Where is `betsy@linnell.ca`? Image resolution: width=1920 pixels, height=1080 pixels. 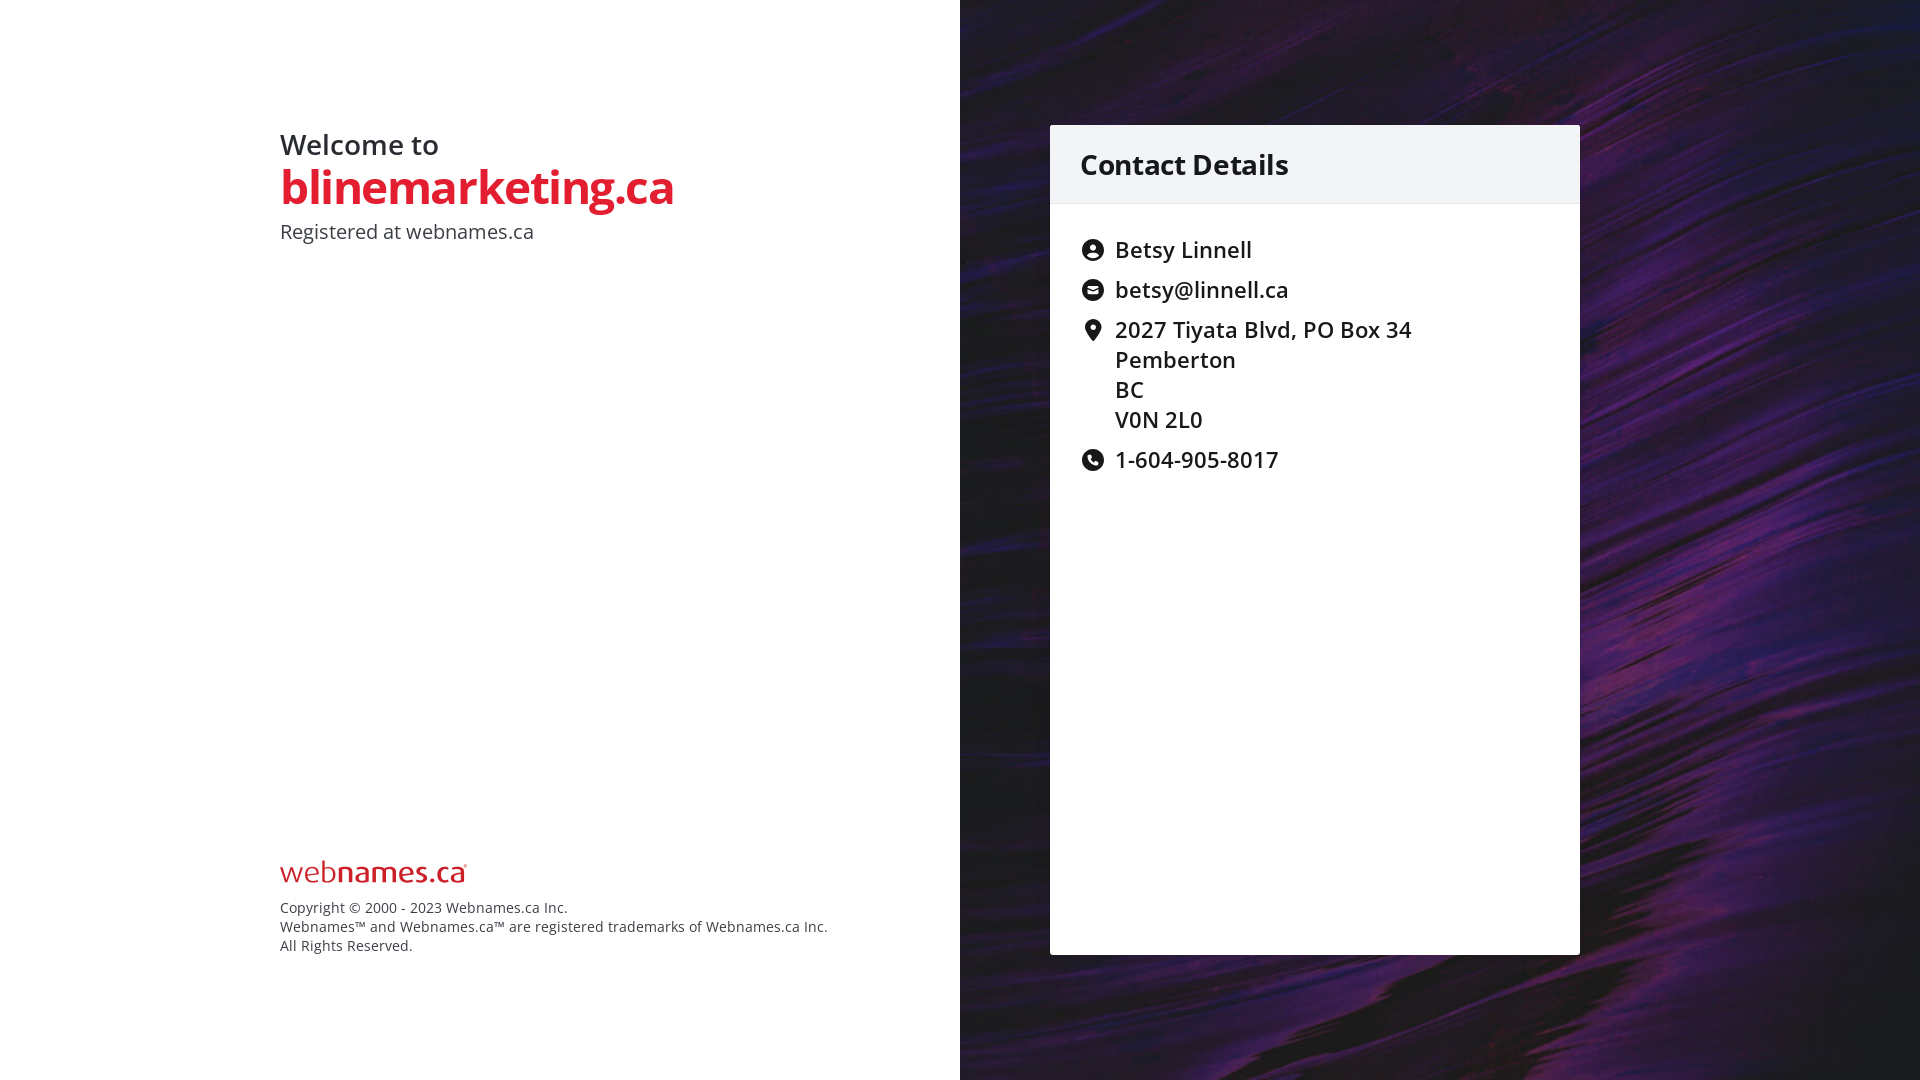 betsy@linnell.ca is located at coordinates (1202, 289).